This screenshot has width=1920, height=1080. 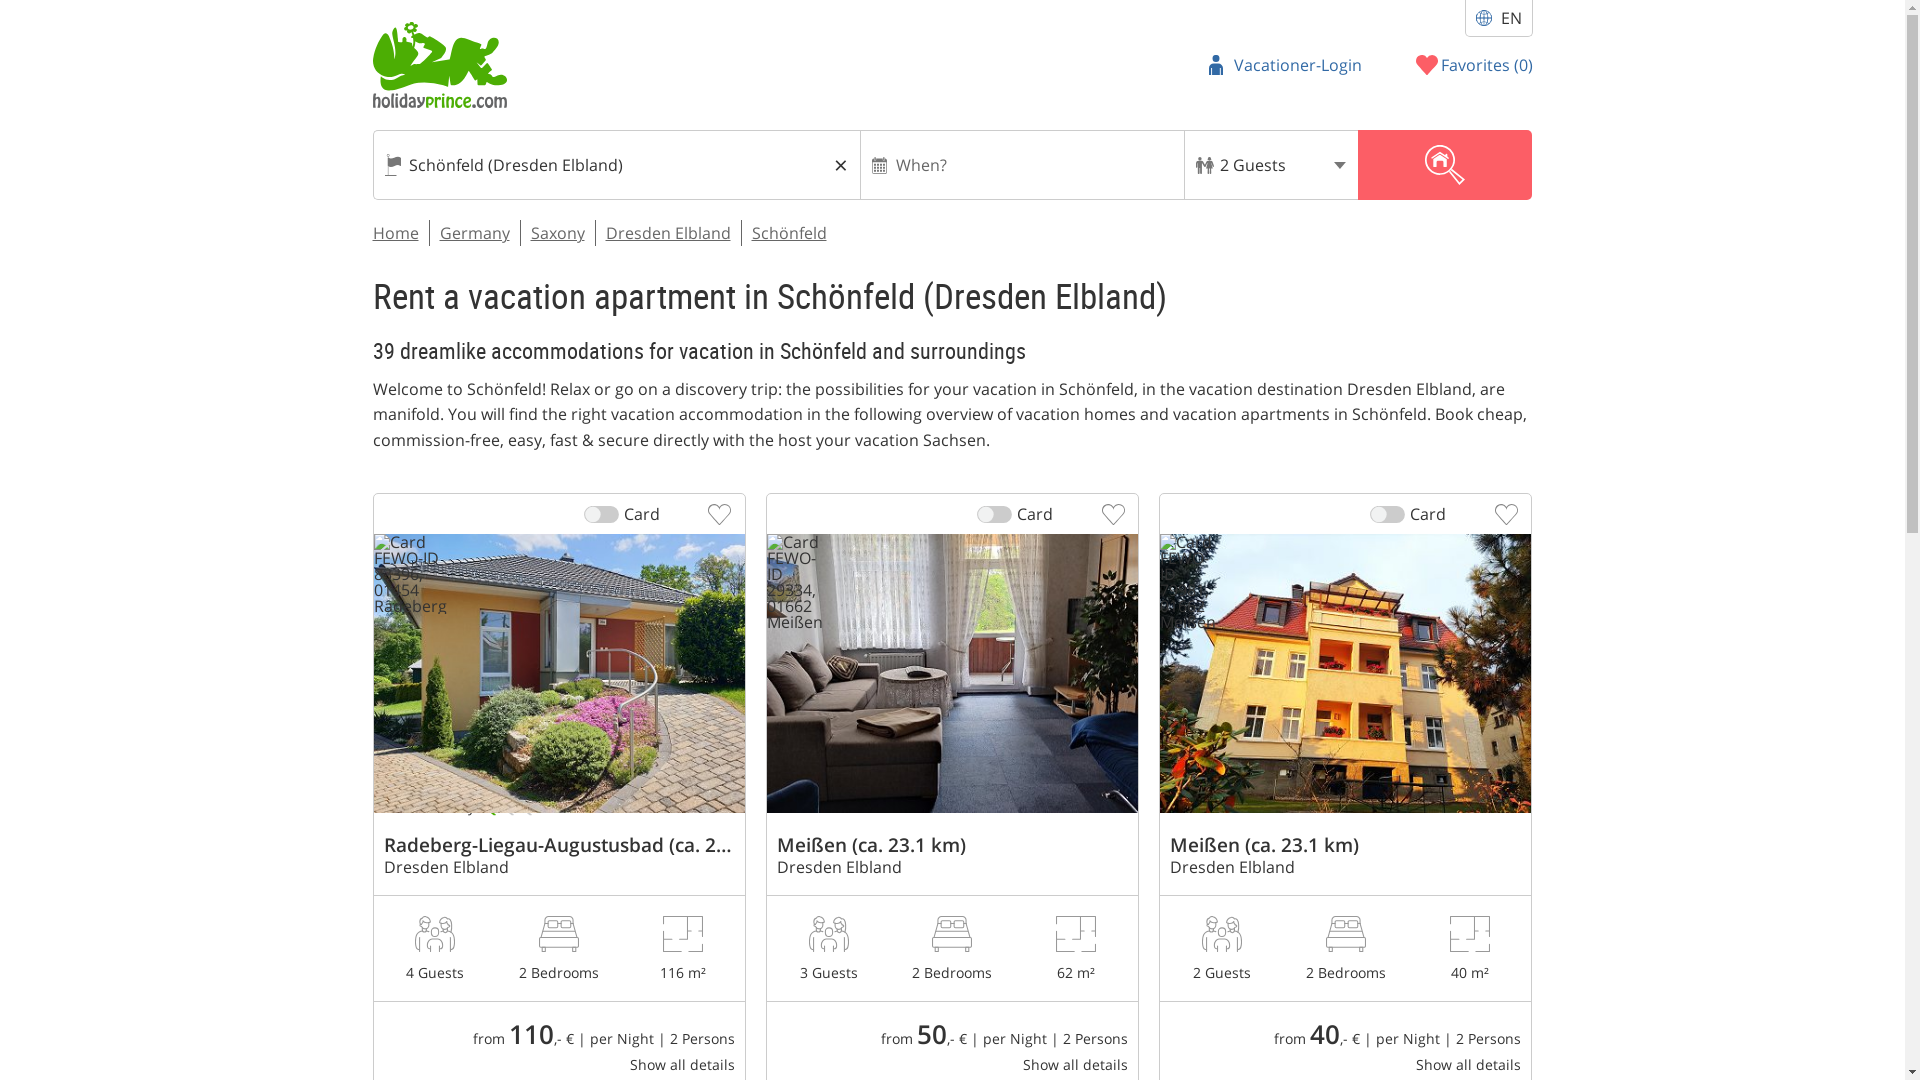 I want to click on Vacation home Liebender, Dresden Elbland, so click(x=559, y=938).